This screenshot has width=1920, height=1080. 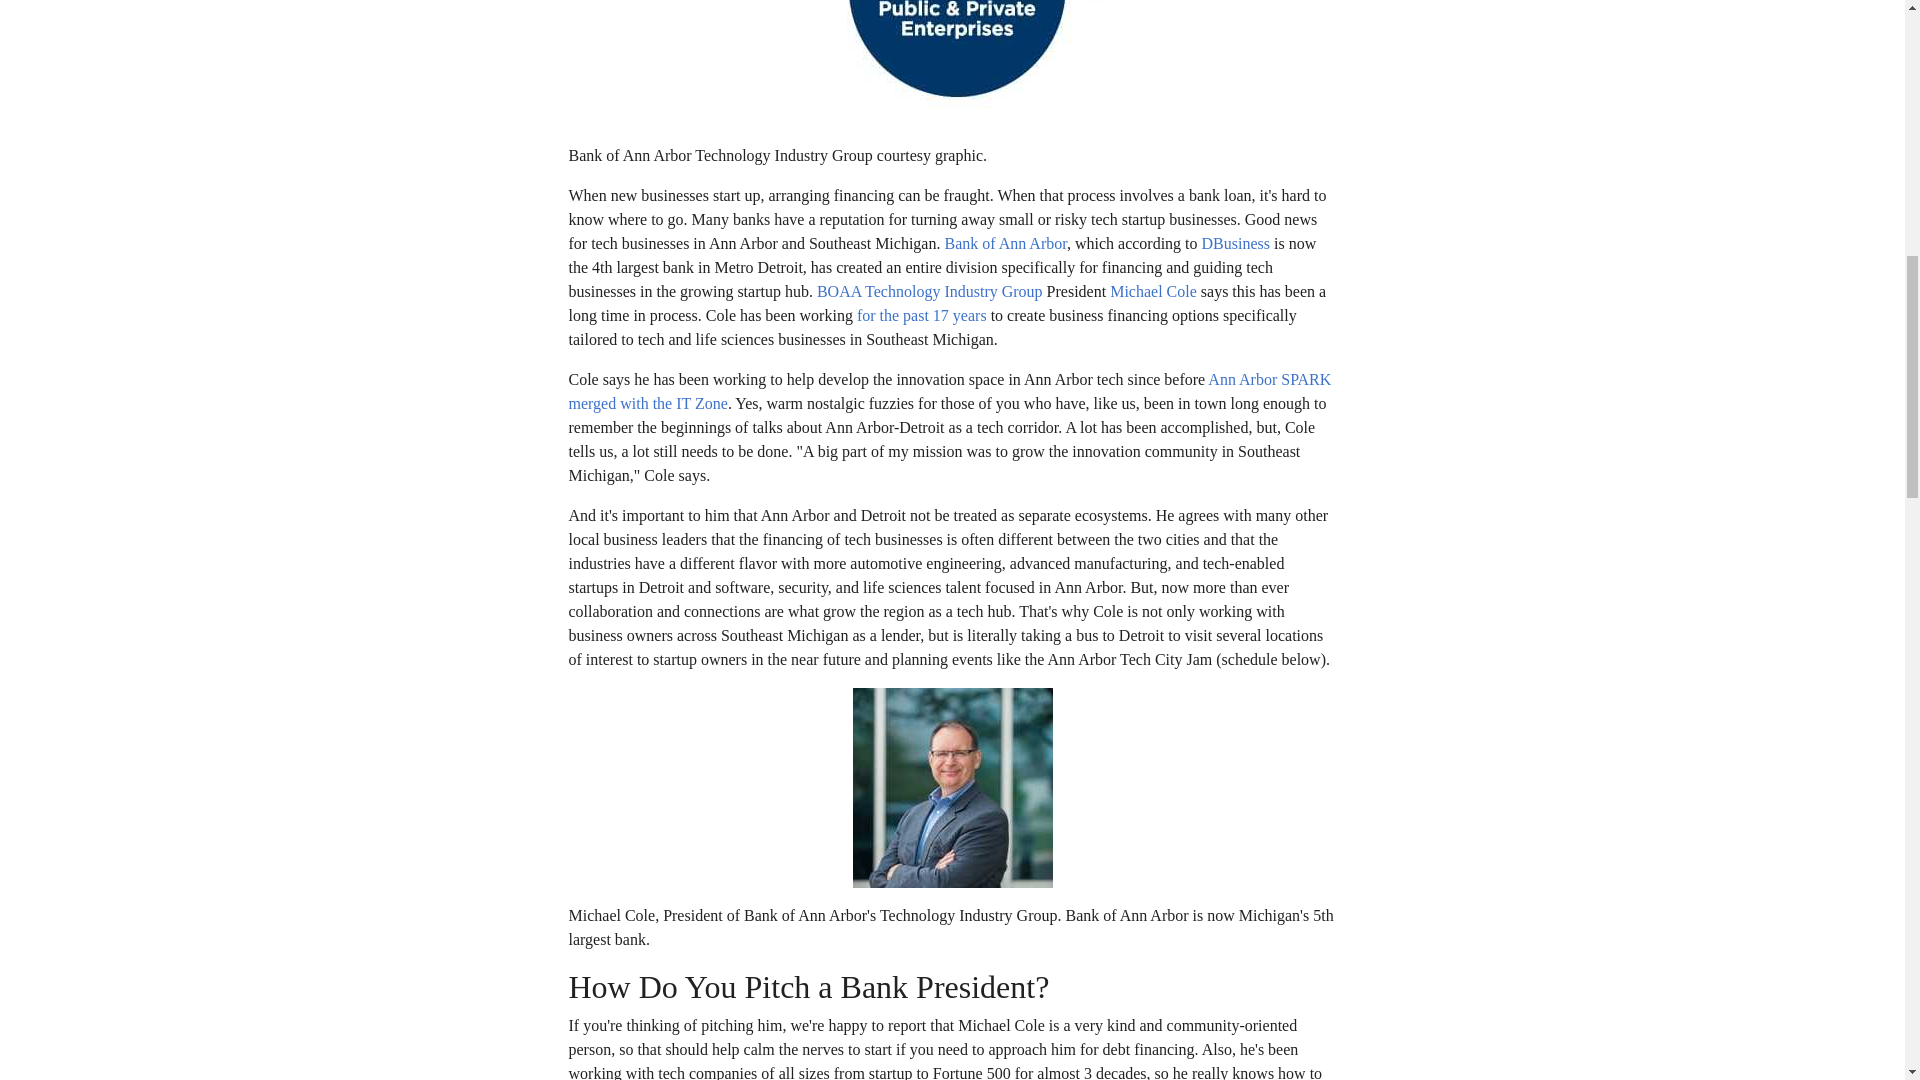 I want to click on Bank of Ann Arbor, so click(x=1004, y=243).